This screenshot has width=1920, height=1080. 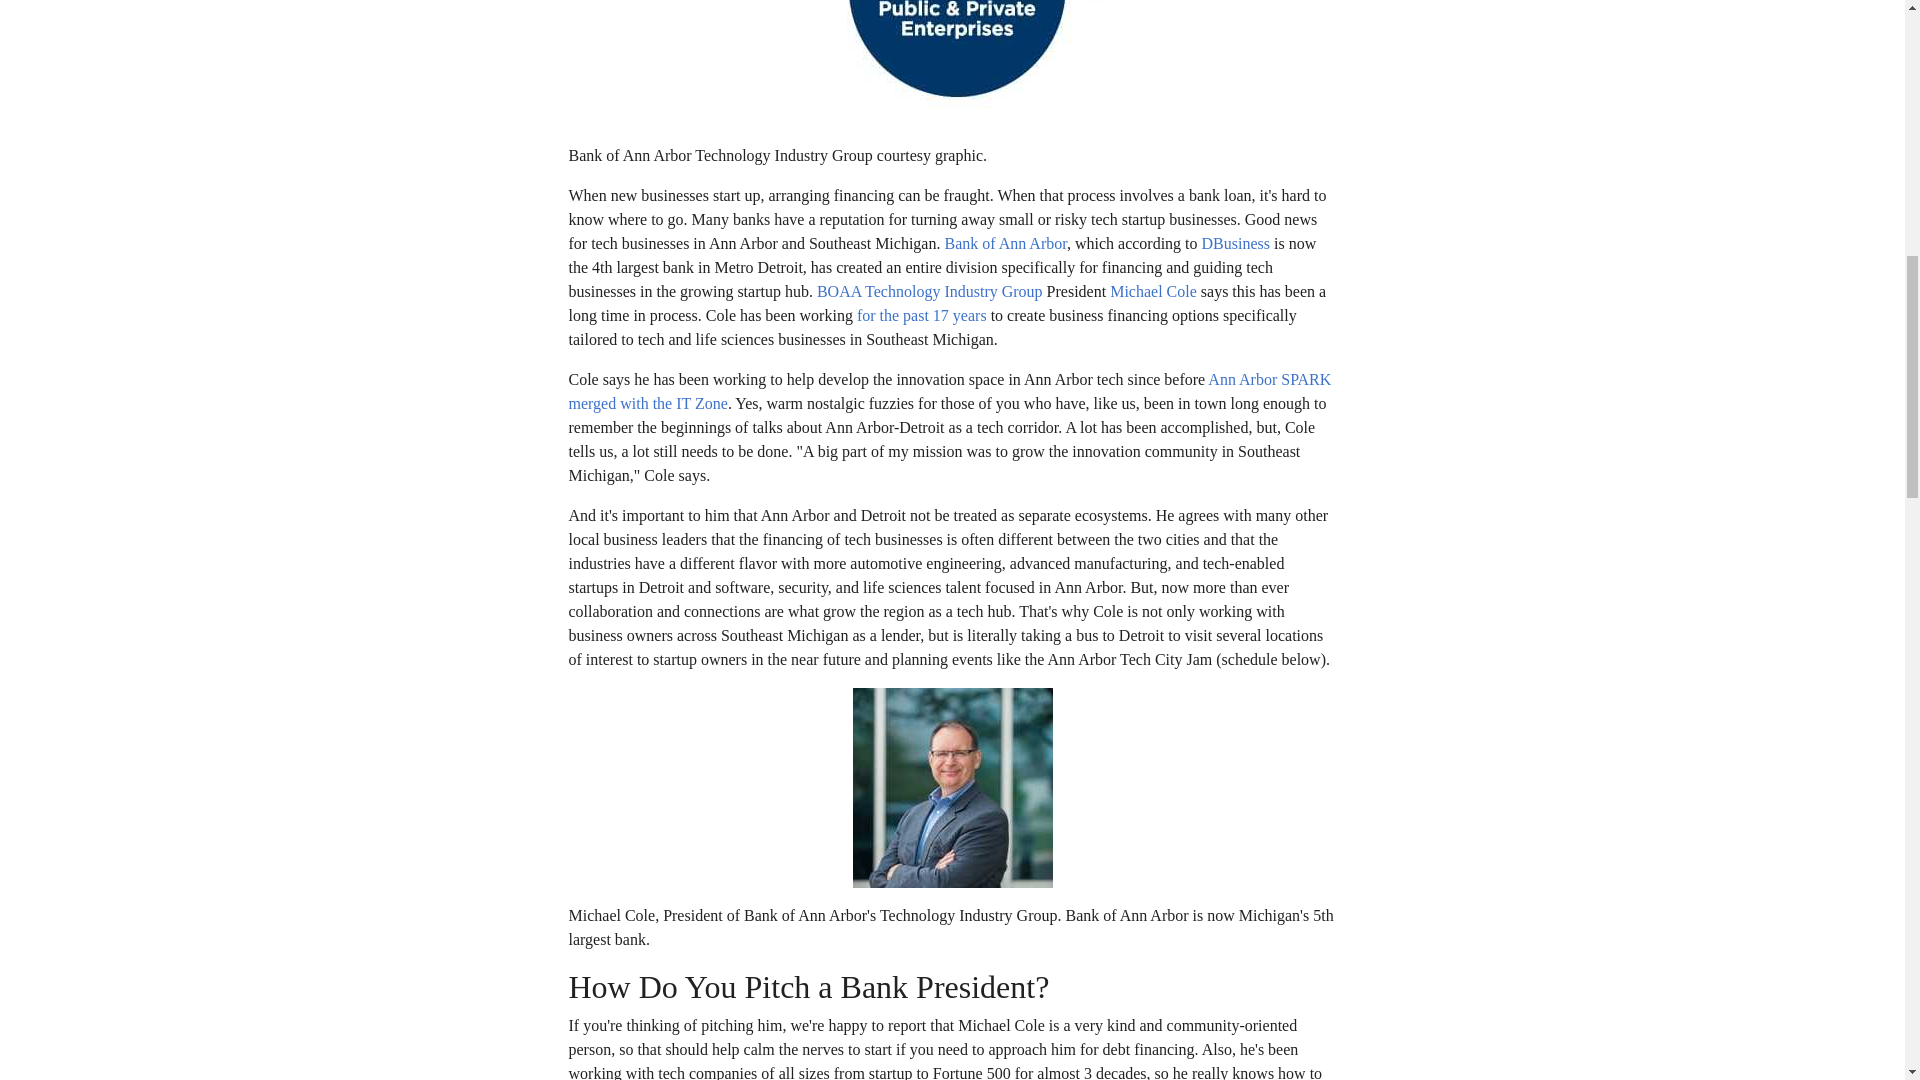 I want to click on Bank of Ann Arbor, so click(x=1004, y=243).